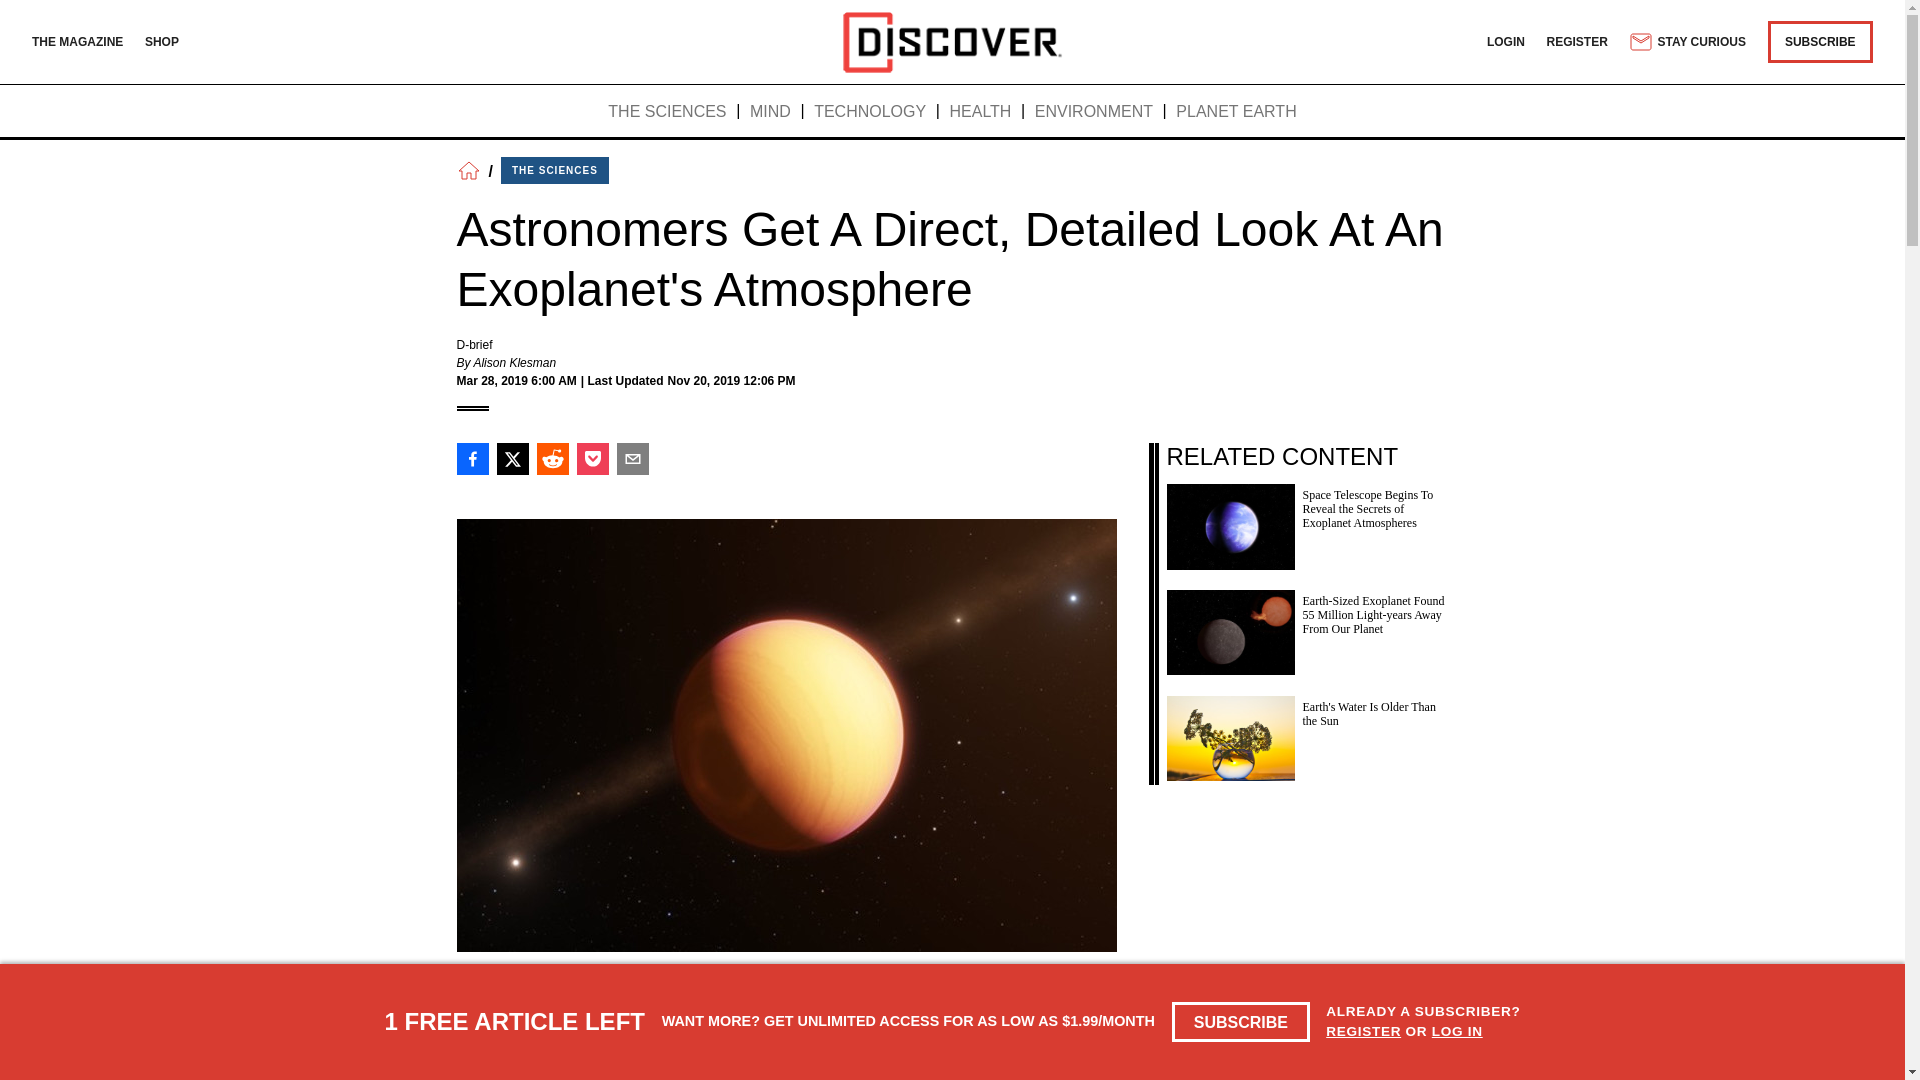 The image size is (1920, 1080). What do you see at coordinates (770, 112) in the screenshot?
I see `MIND` at bounding box center [770, 112].